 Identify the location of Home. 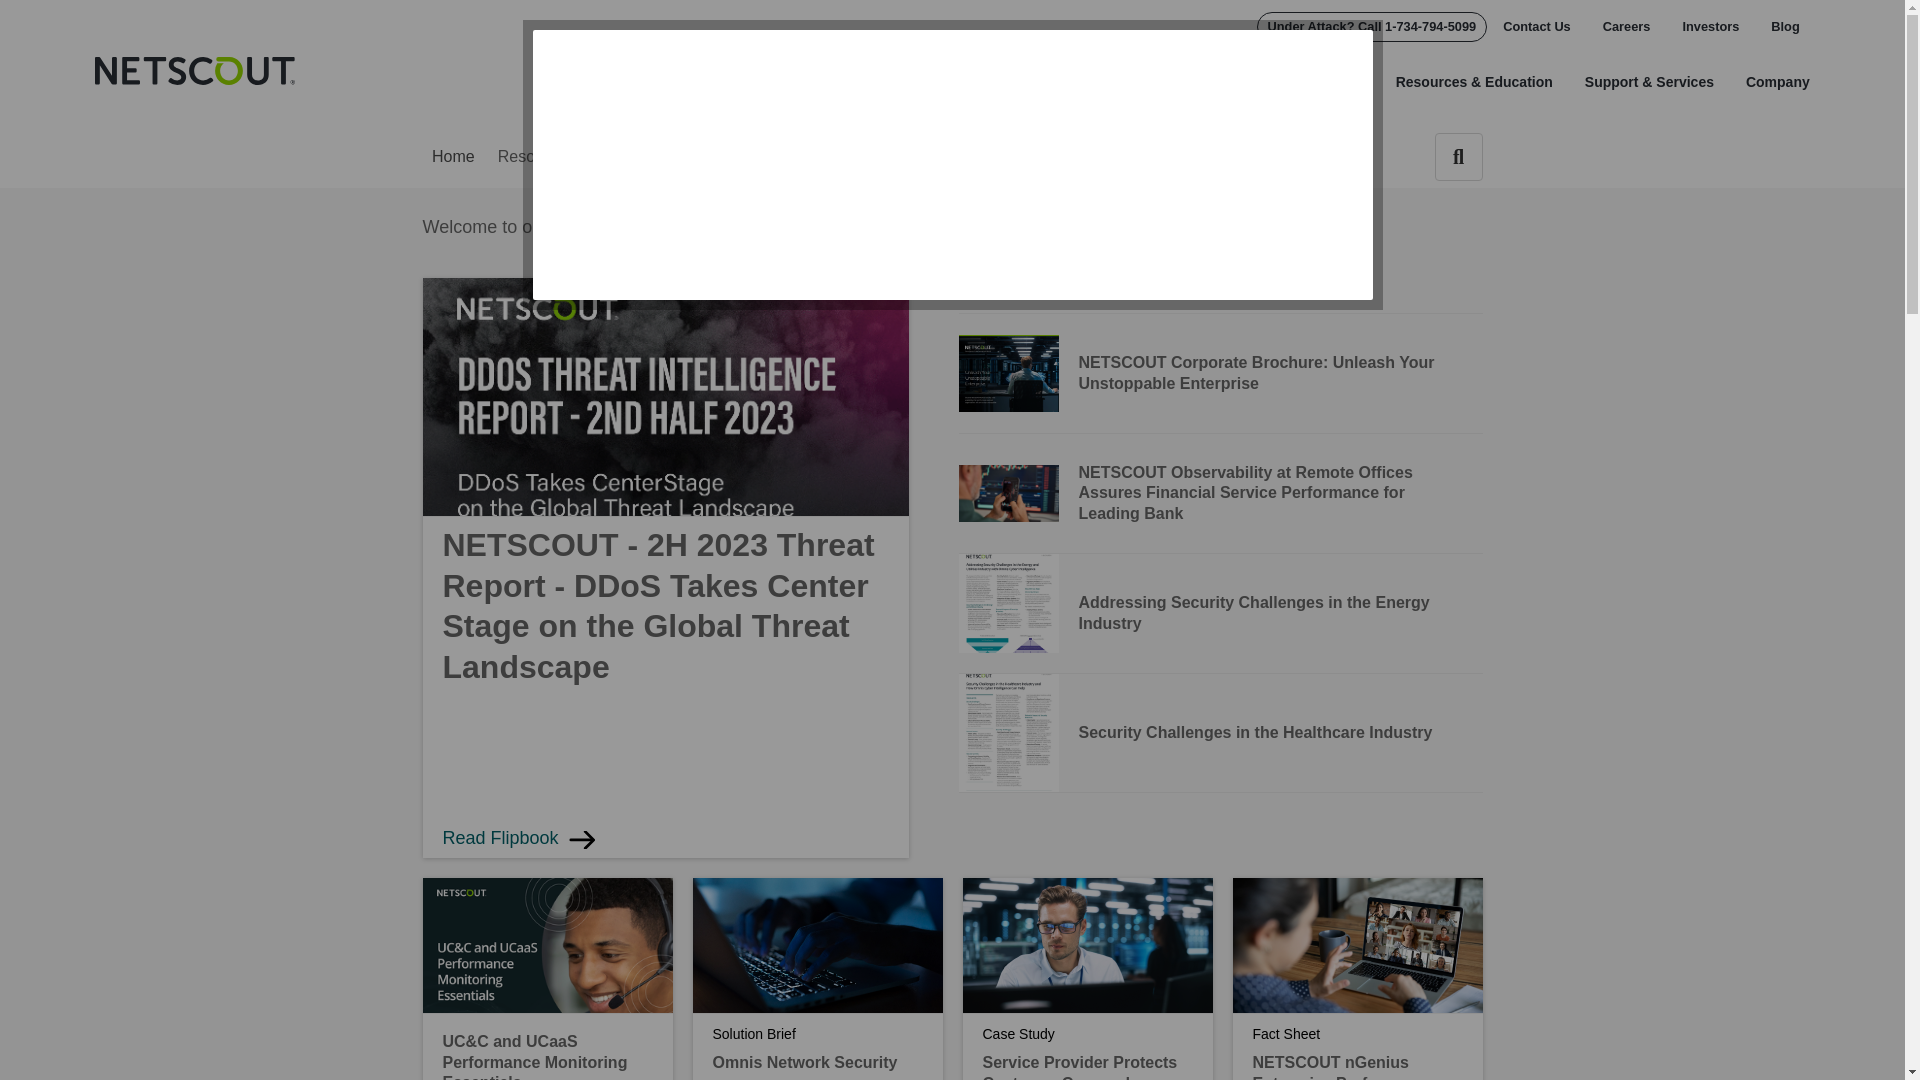
(194, 71).